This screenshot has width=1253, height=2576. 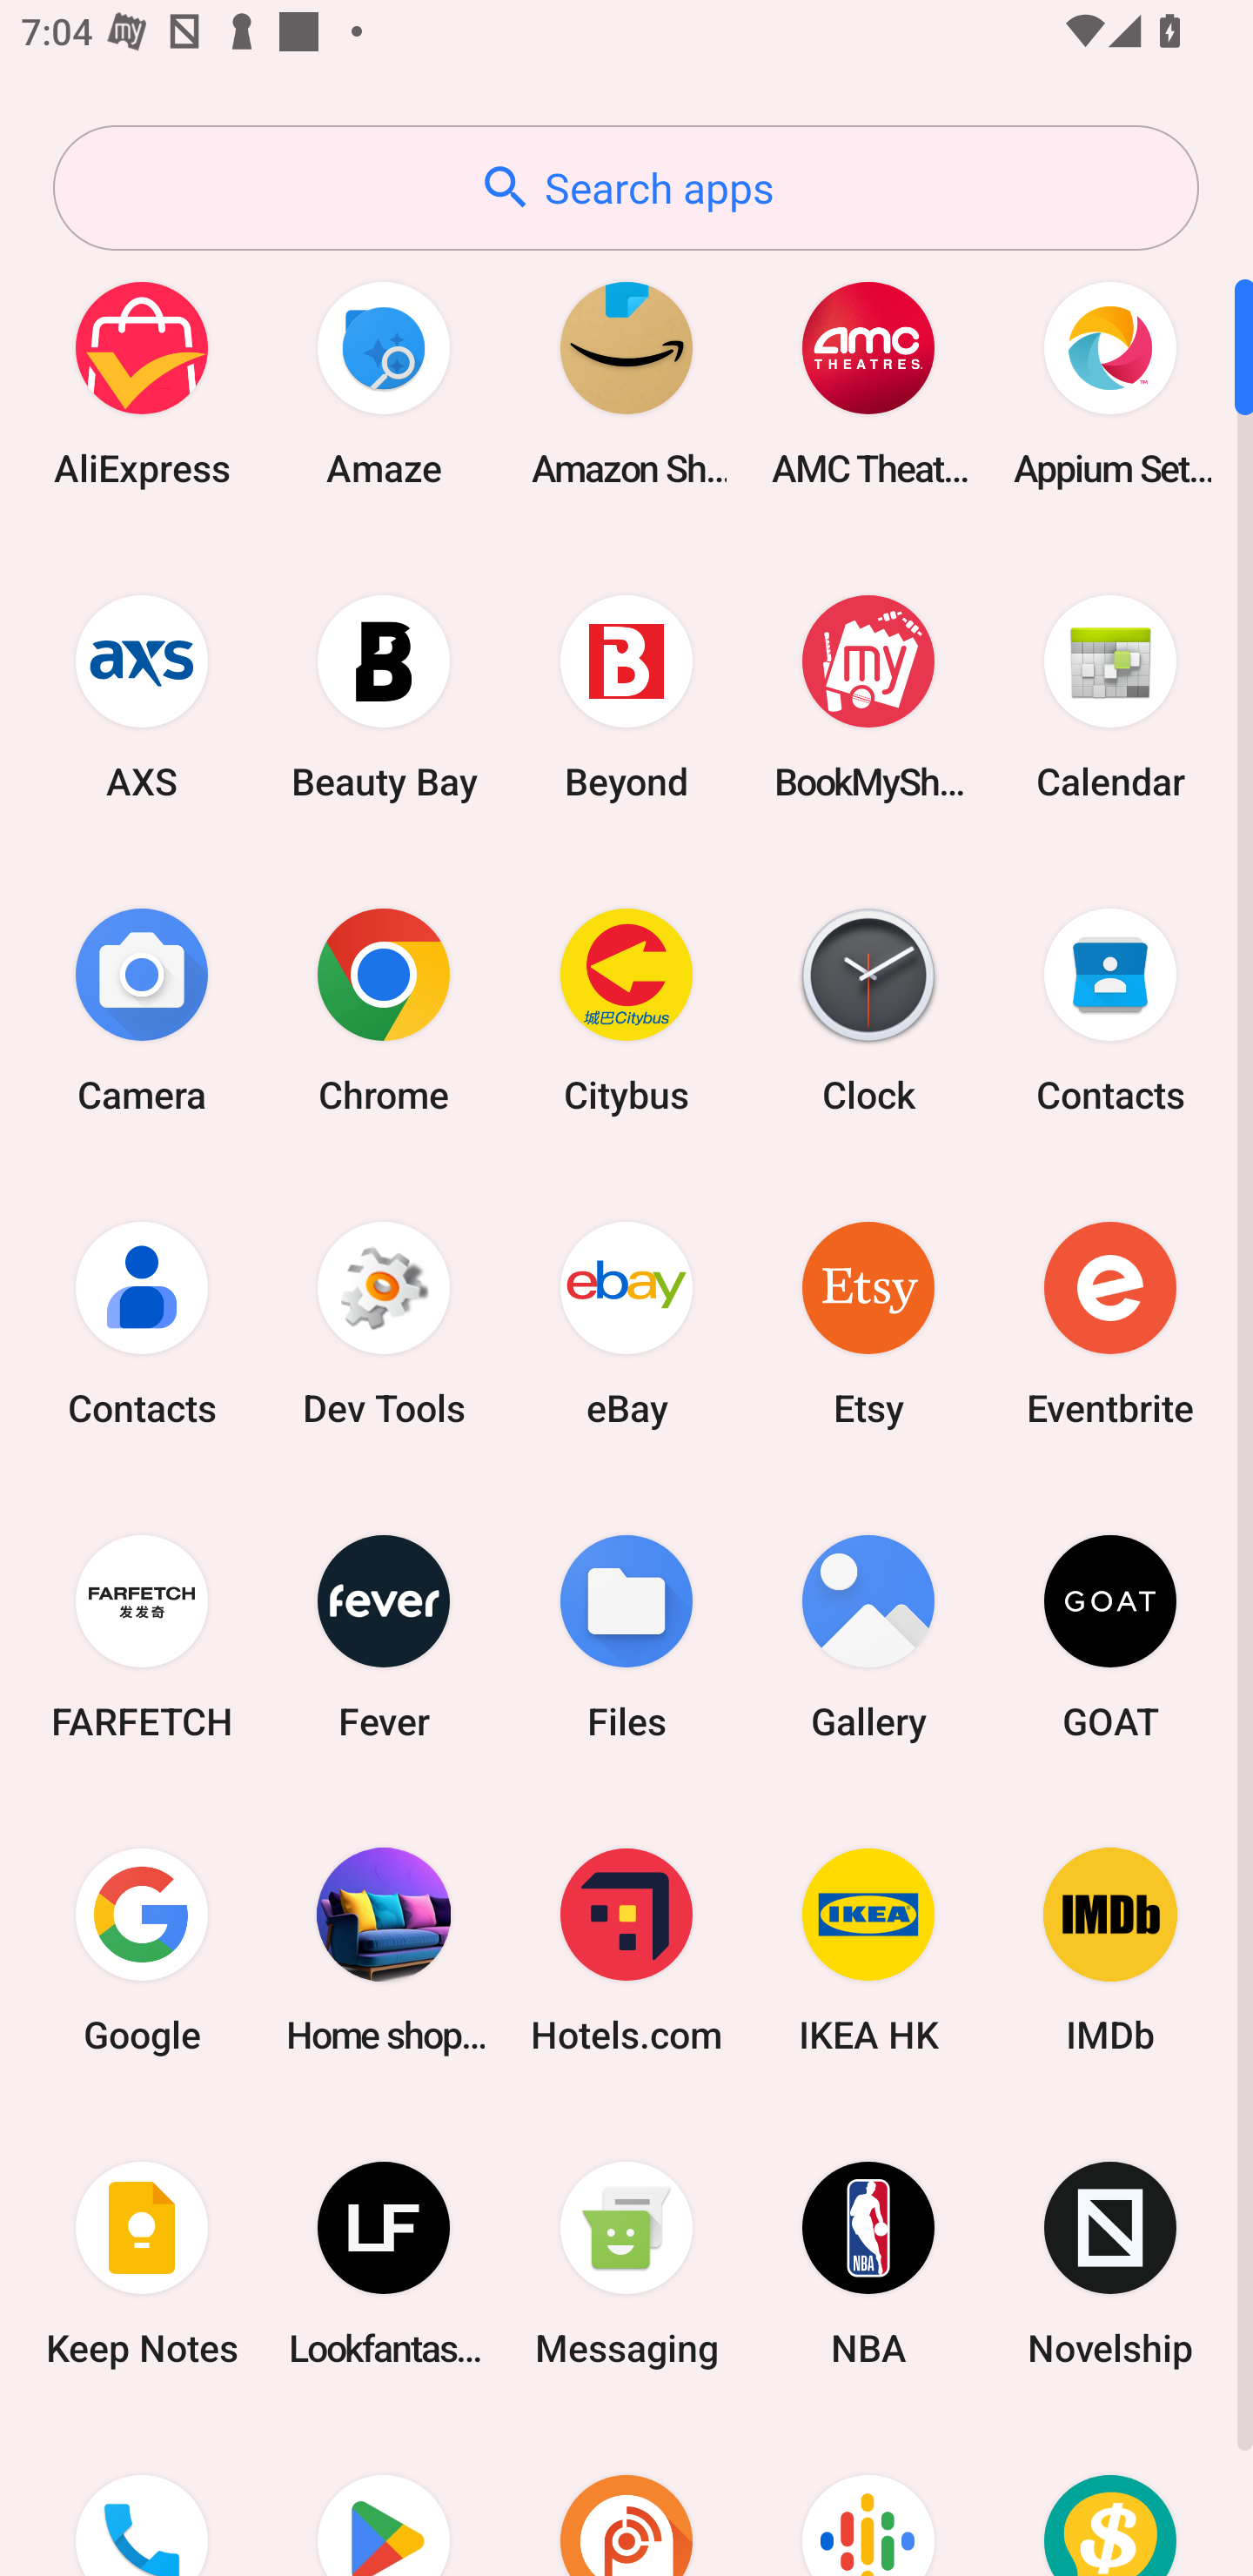 I want to click on Beyond, so click(x=626, y=696).